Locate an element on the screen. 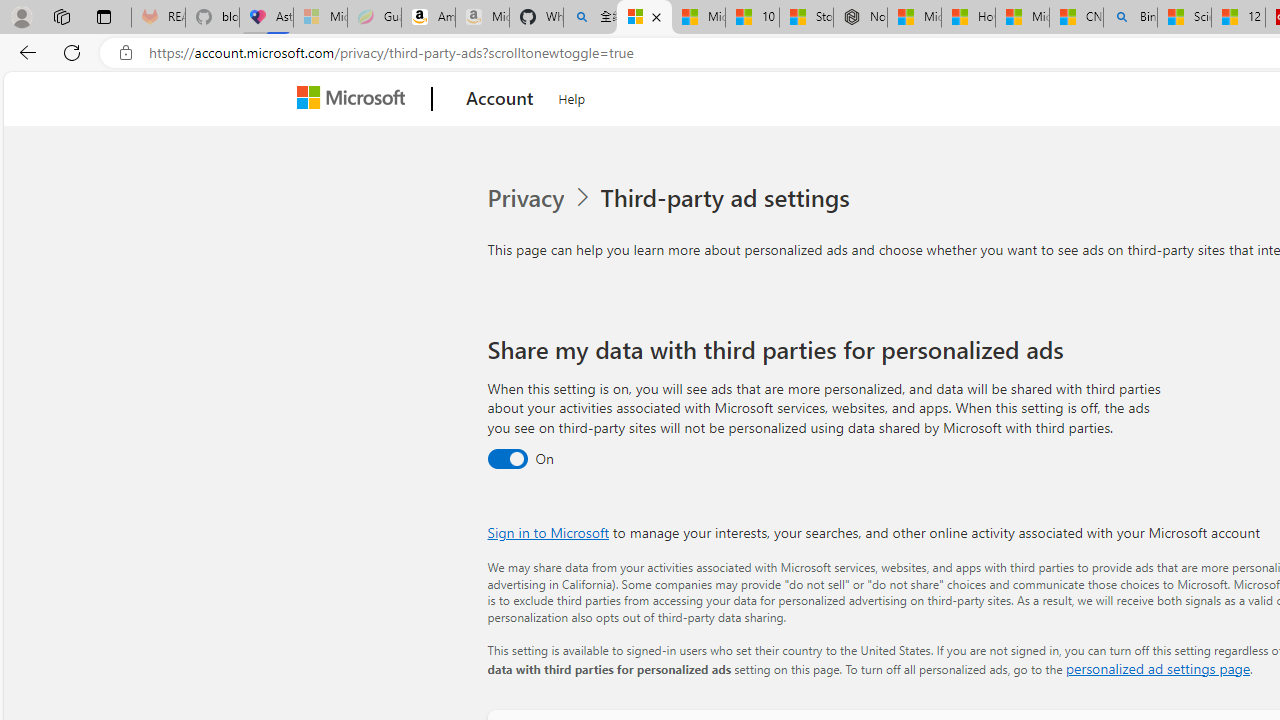  Microsoft is located at coordinates (354, 99).